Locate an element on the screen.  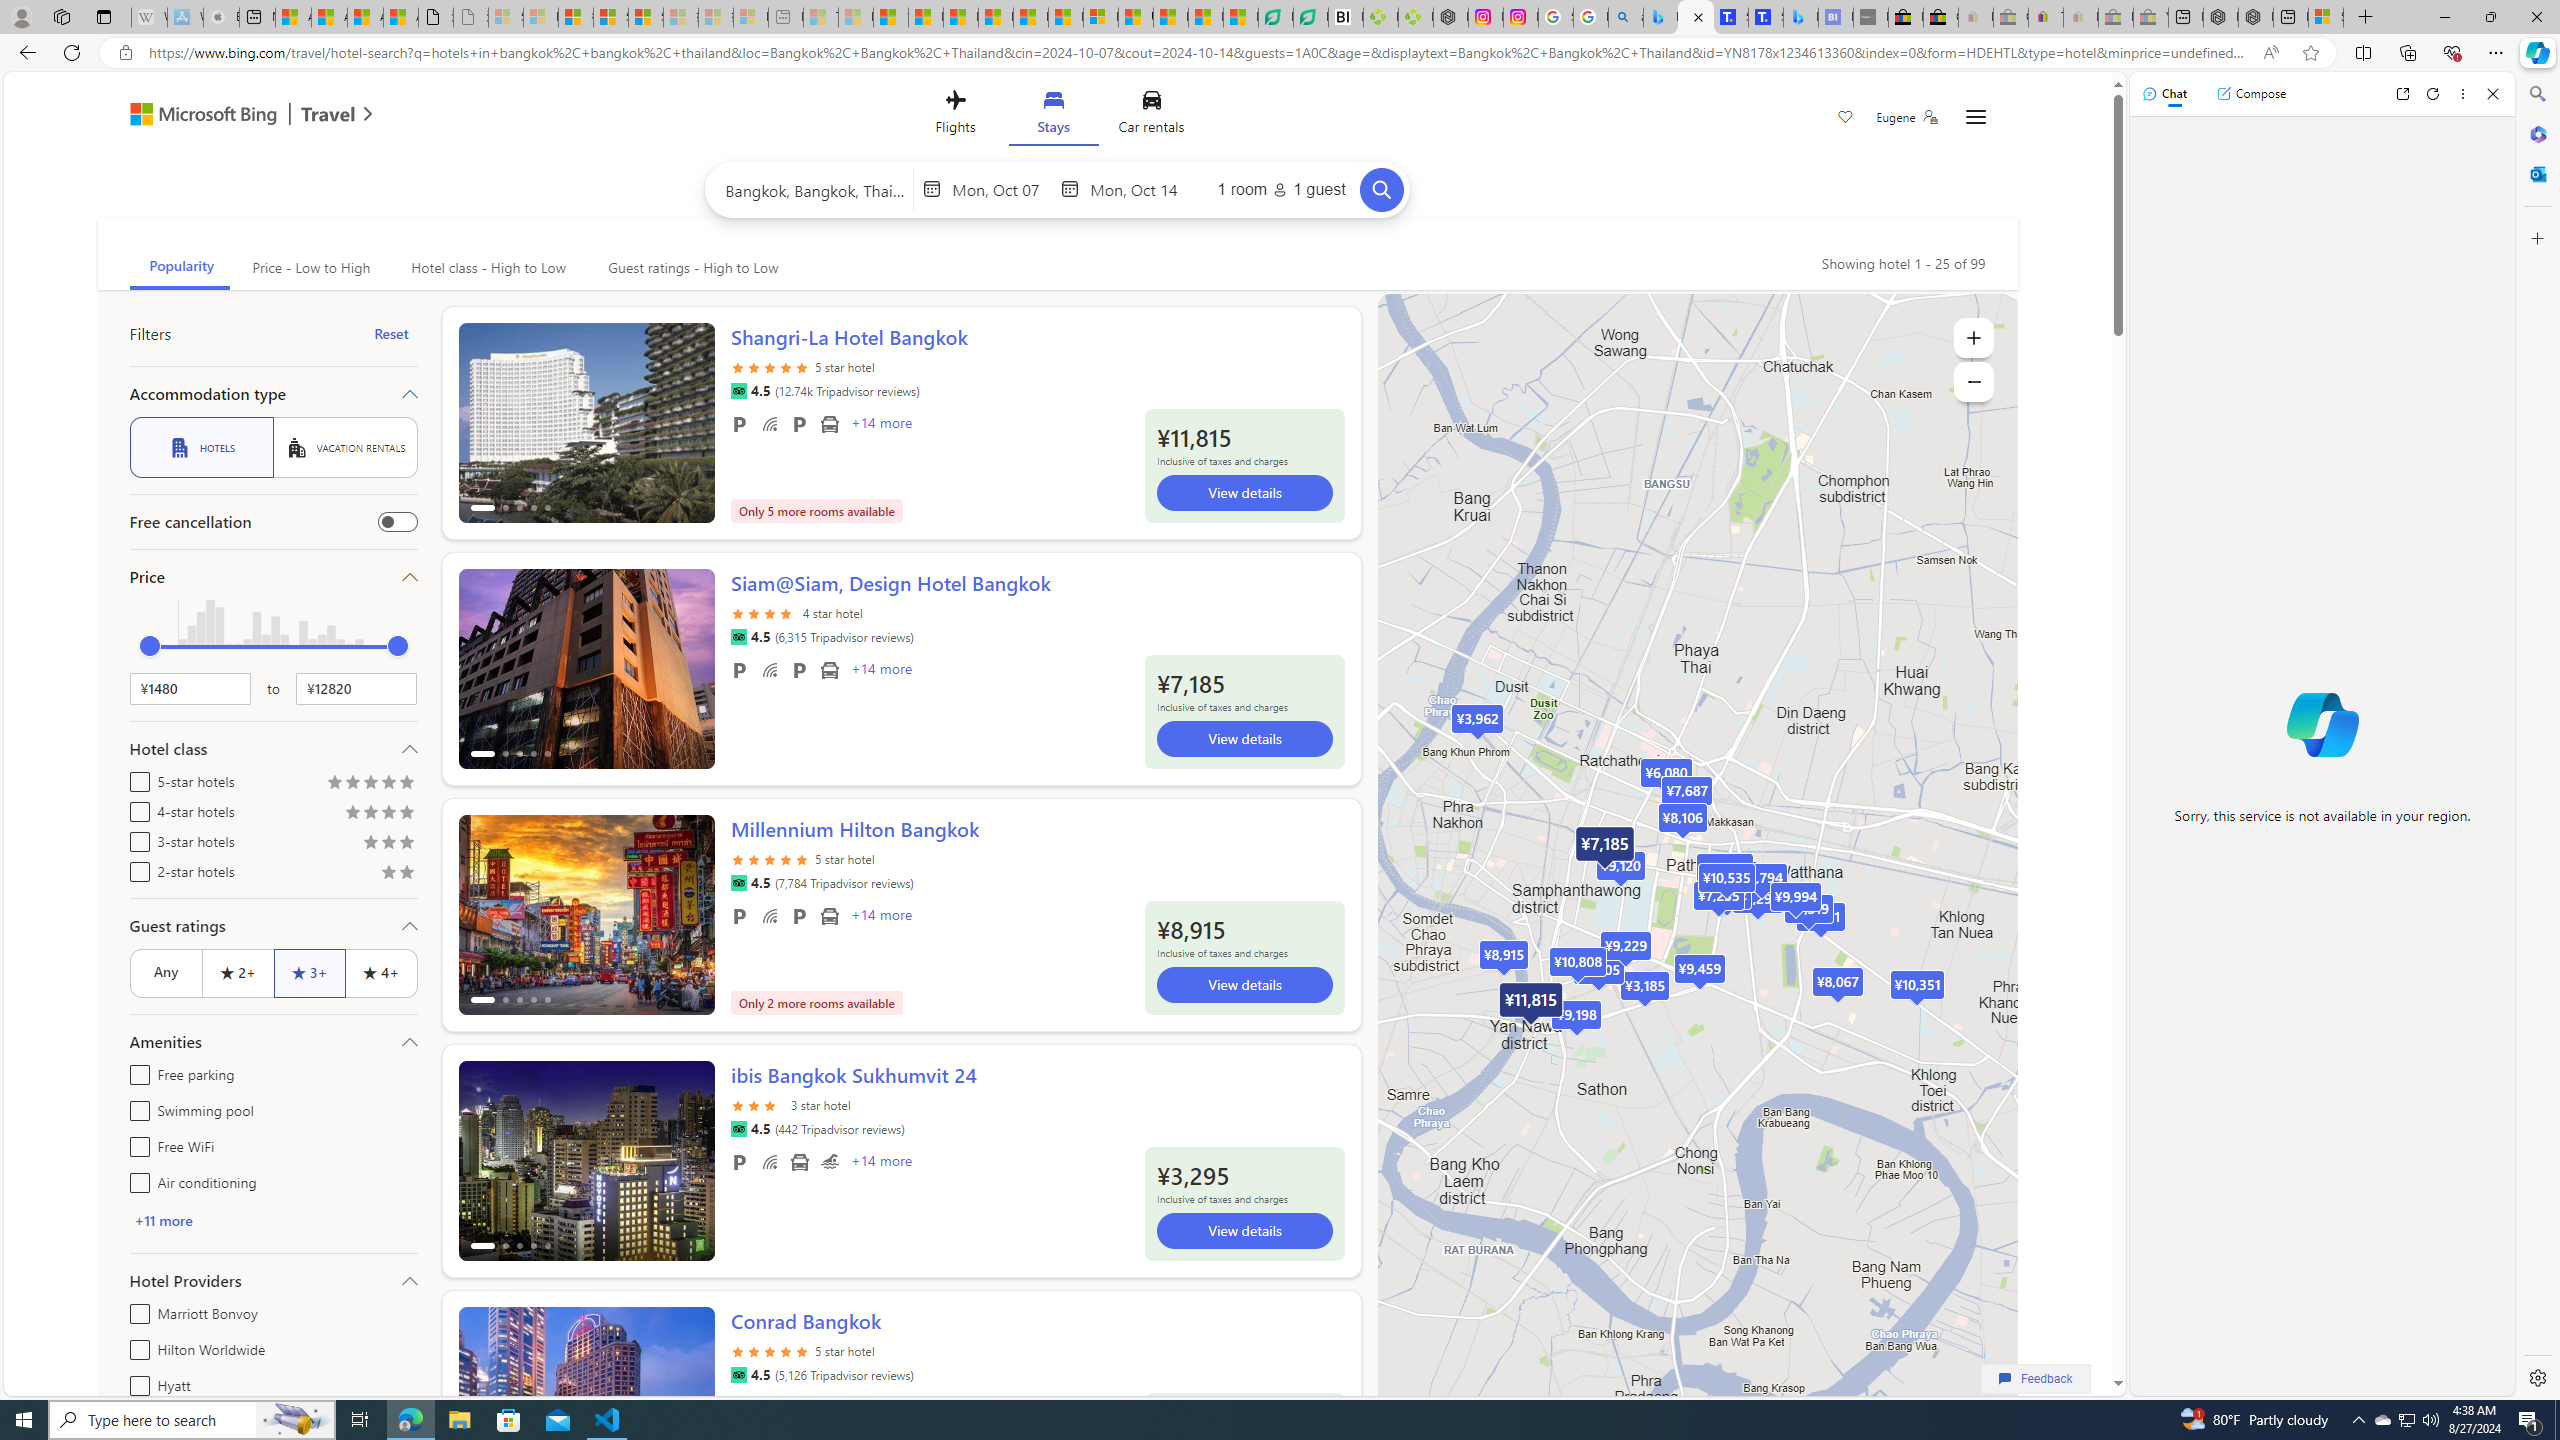
Microsoft Bing Travel - Flights from Hong Kong to Bangkok is located at coordinates (1661, 17).